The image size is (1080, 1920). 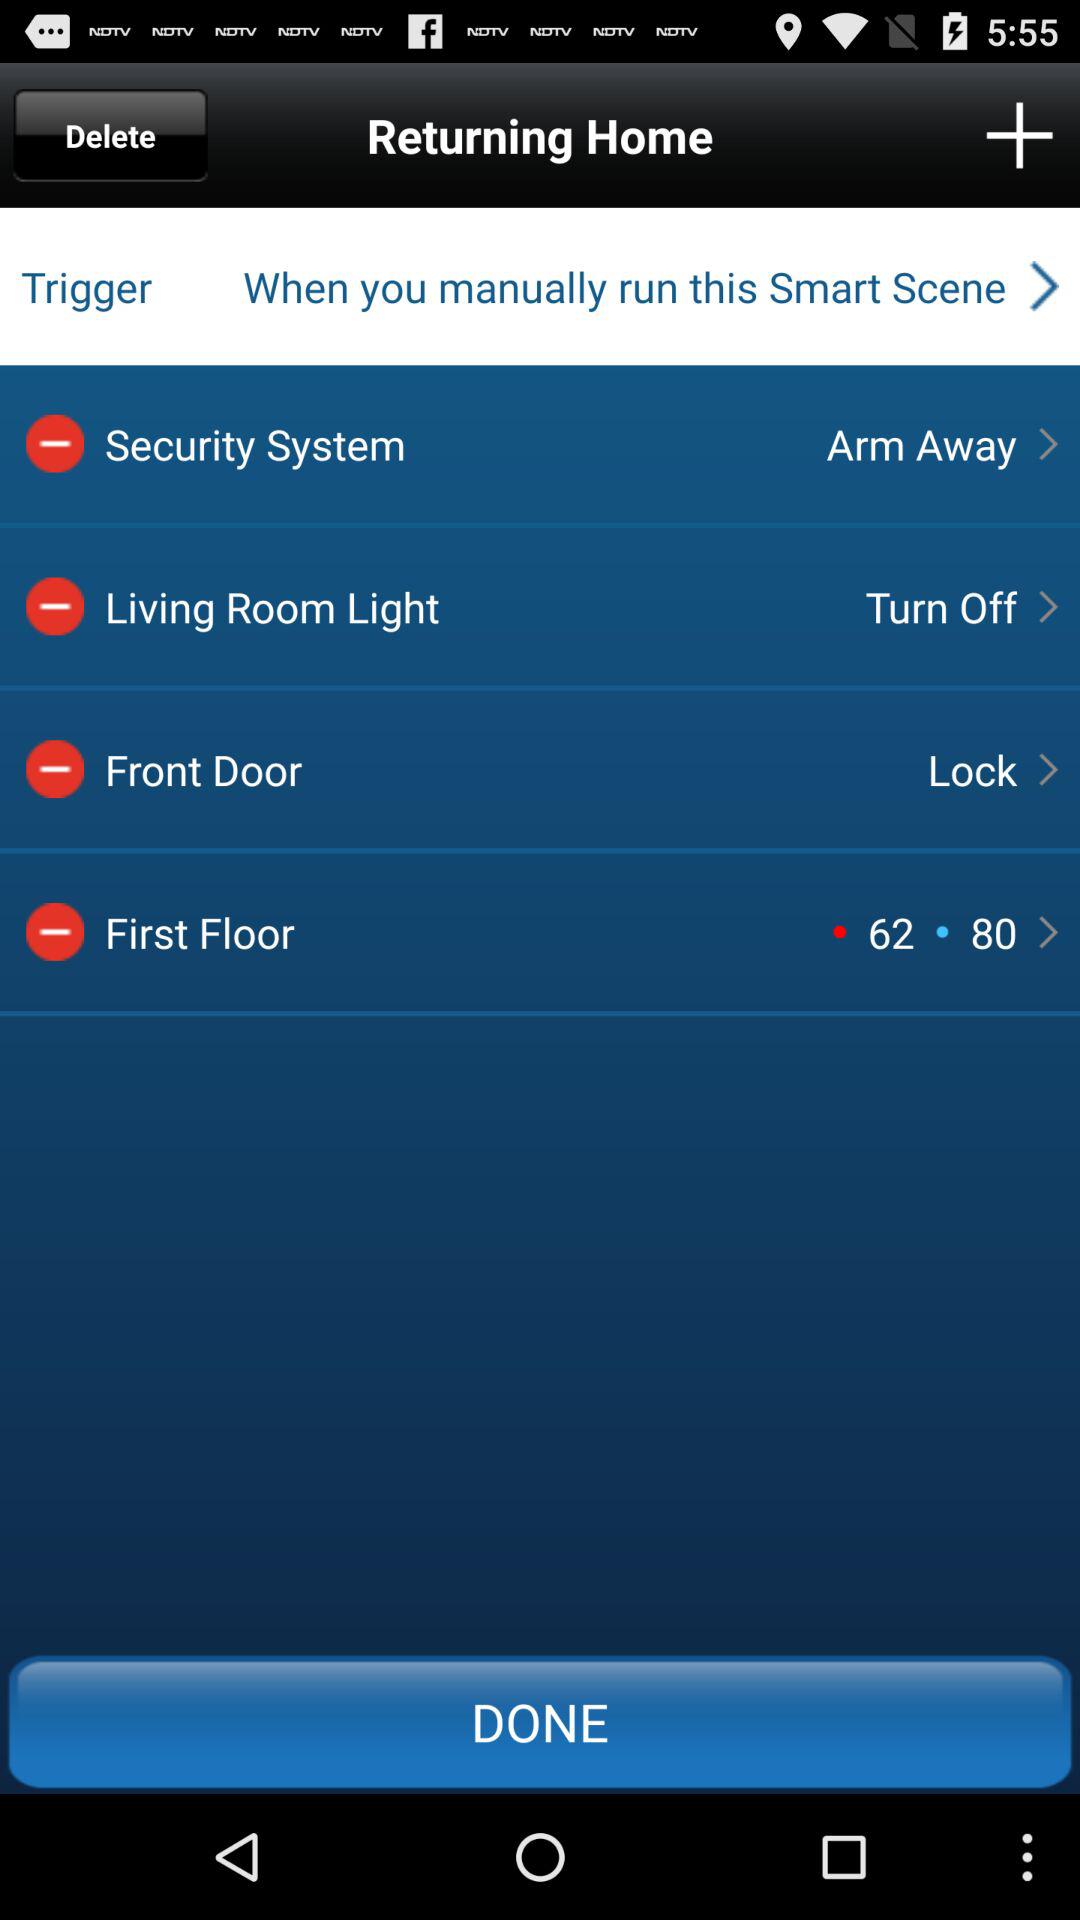 I want to click on turn off icon below the arm away icon, so click(x=940, y=606).